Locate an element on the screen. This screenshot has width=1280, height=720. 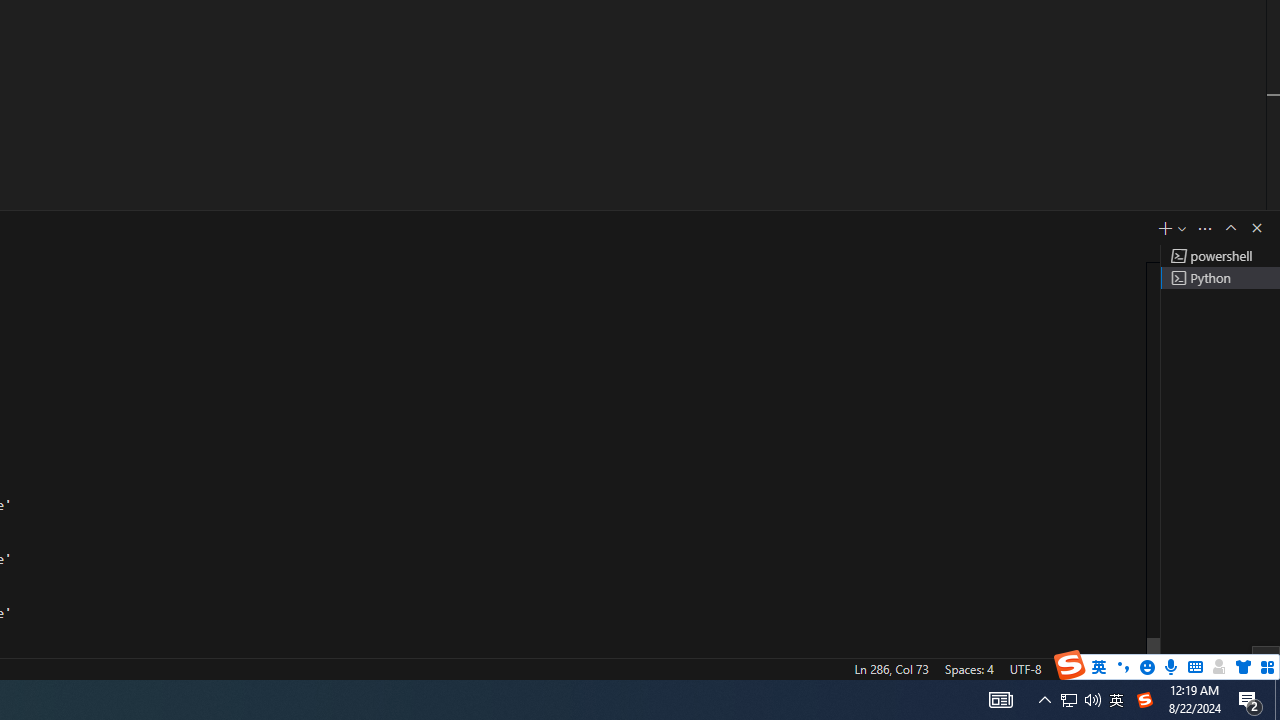
Views and More Actions... is located at coordinates (1205, 228).